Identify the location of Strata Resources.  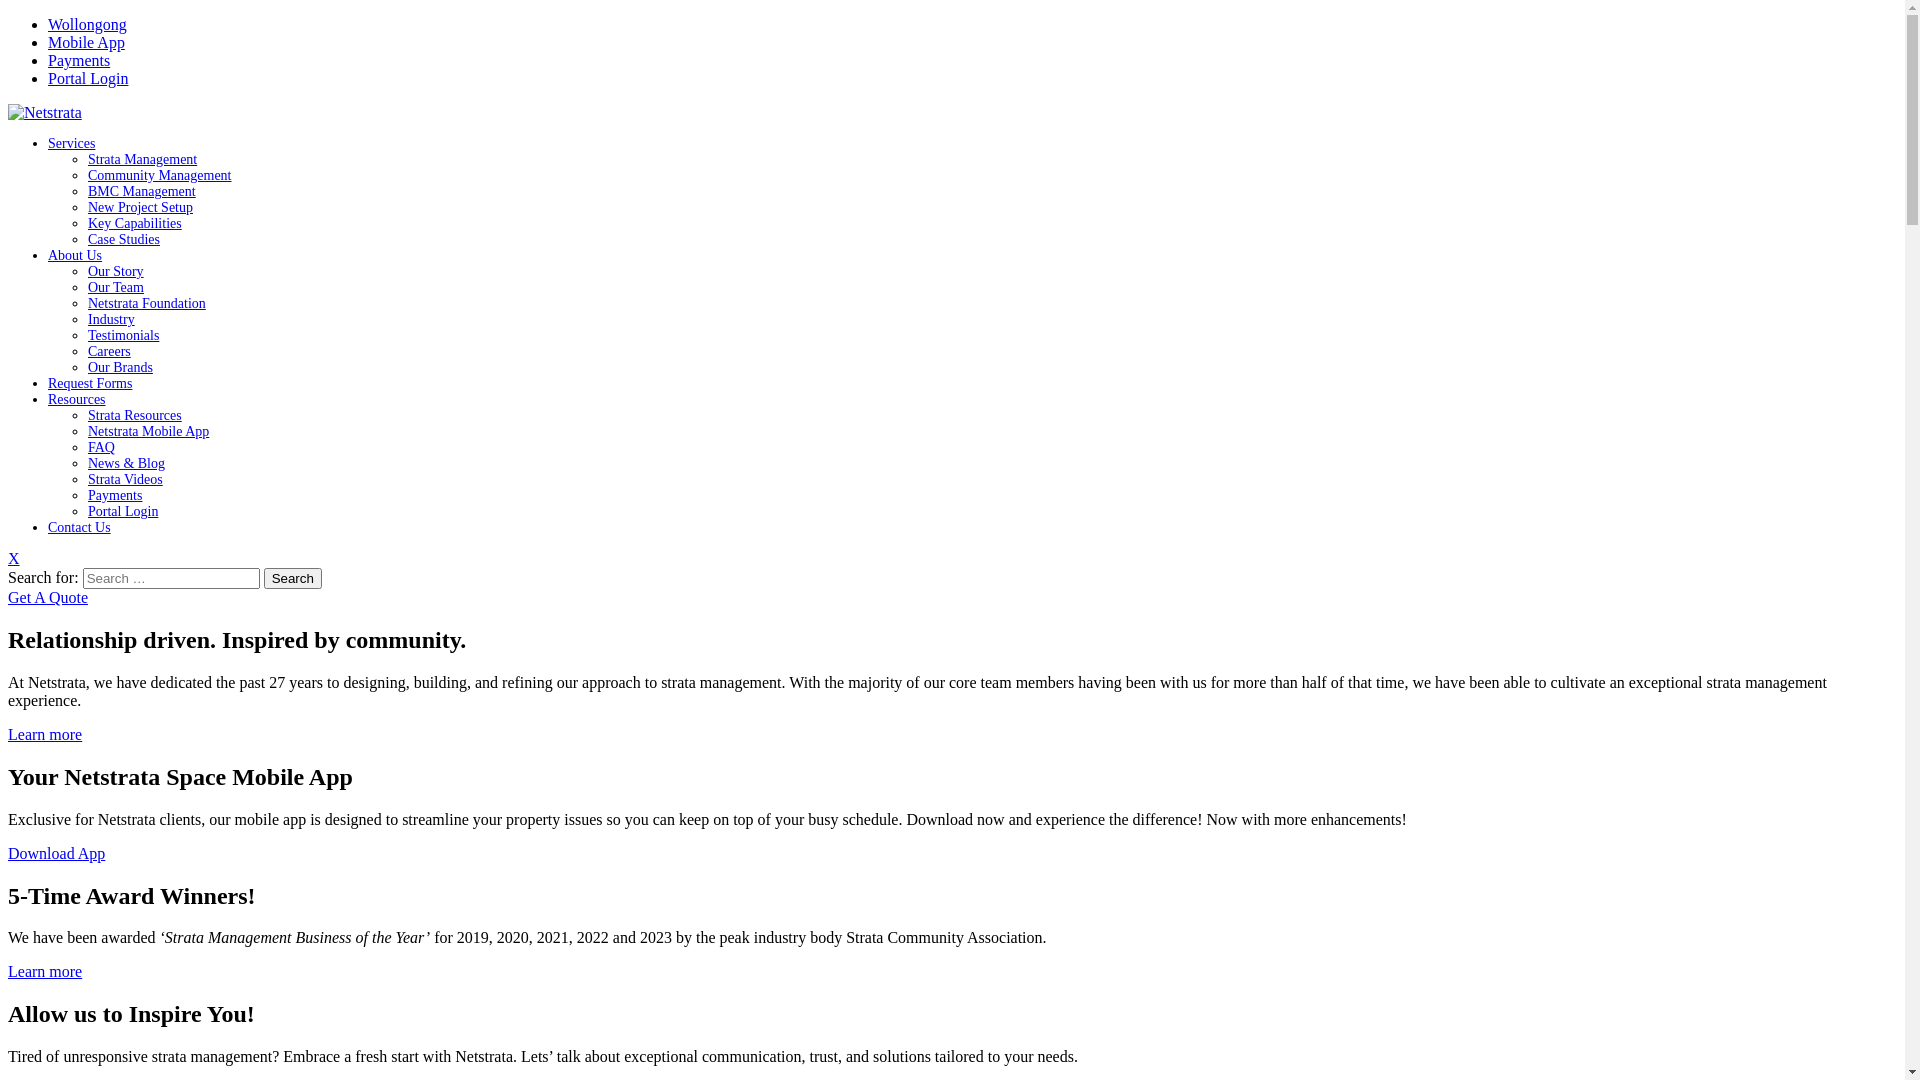
(135, 416).